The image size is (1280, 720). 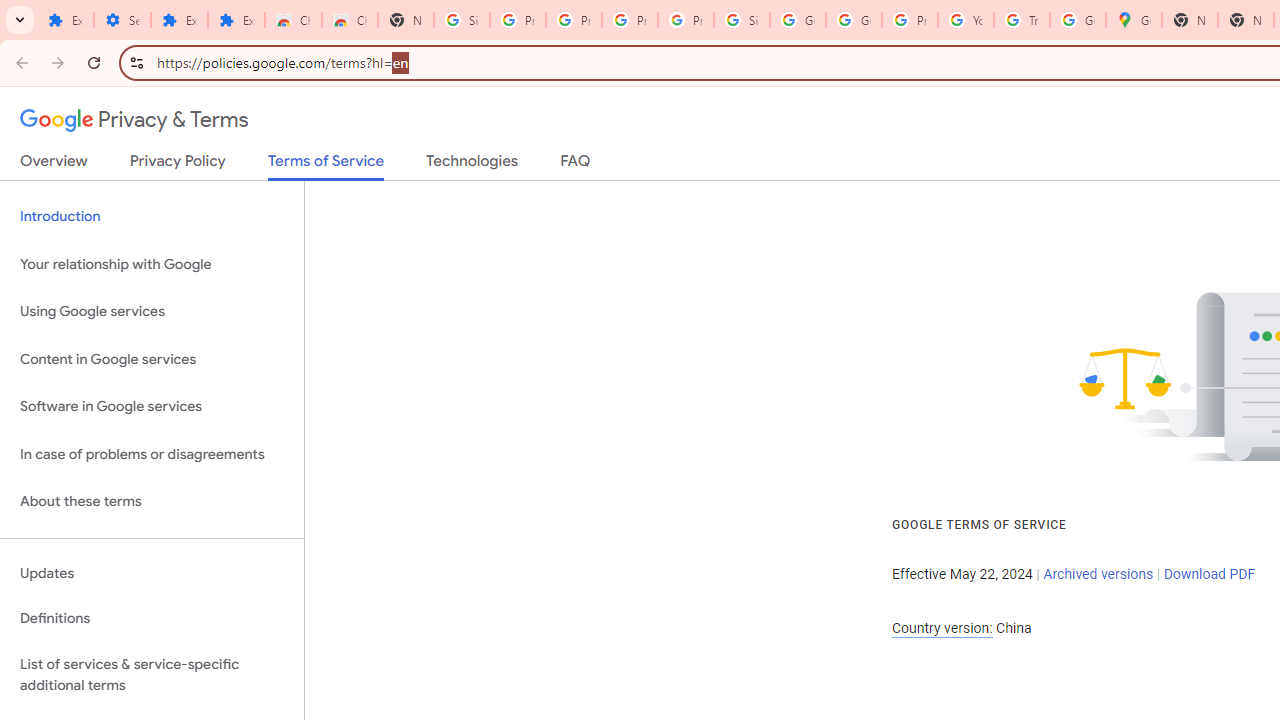 What do you see at coordinates (152, 454) in the screenshot?
I see `In case of problems or disagreements` at bounding box center [152, 454].